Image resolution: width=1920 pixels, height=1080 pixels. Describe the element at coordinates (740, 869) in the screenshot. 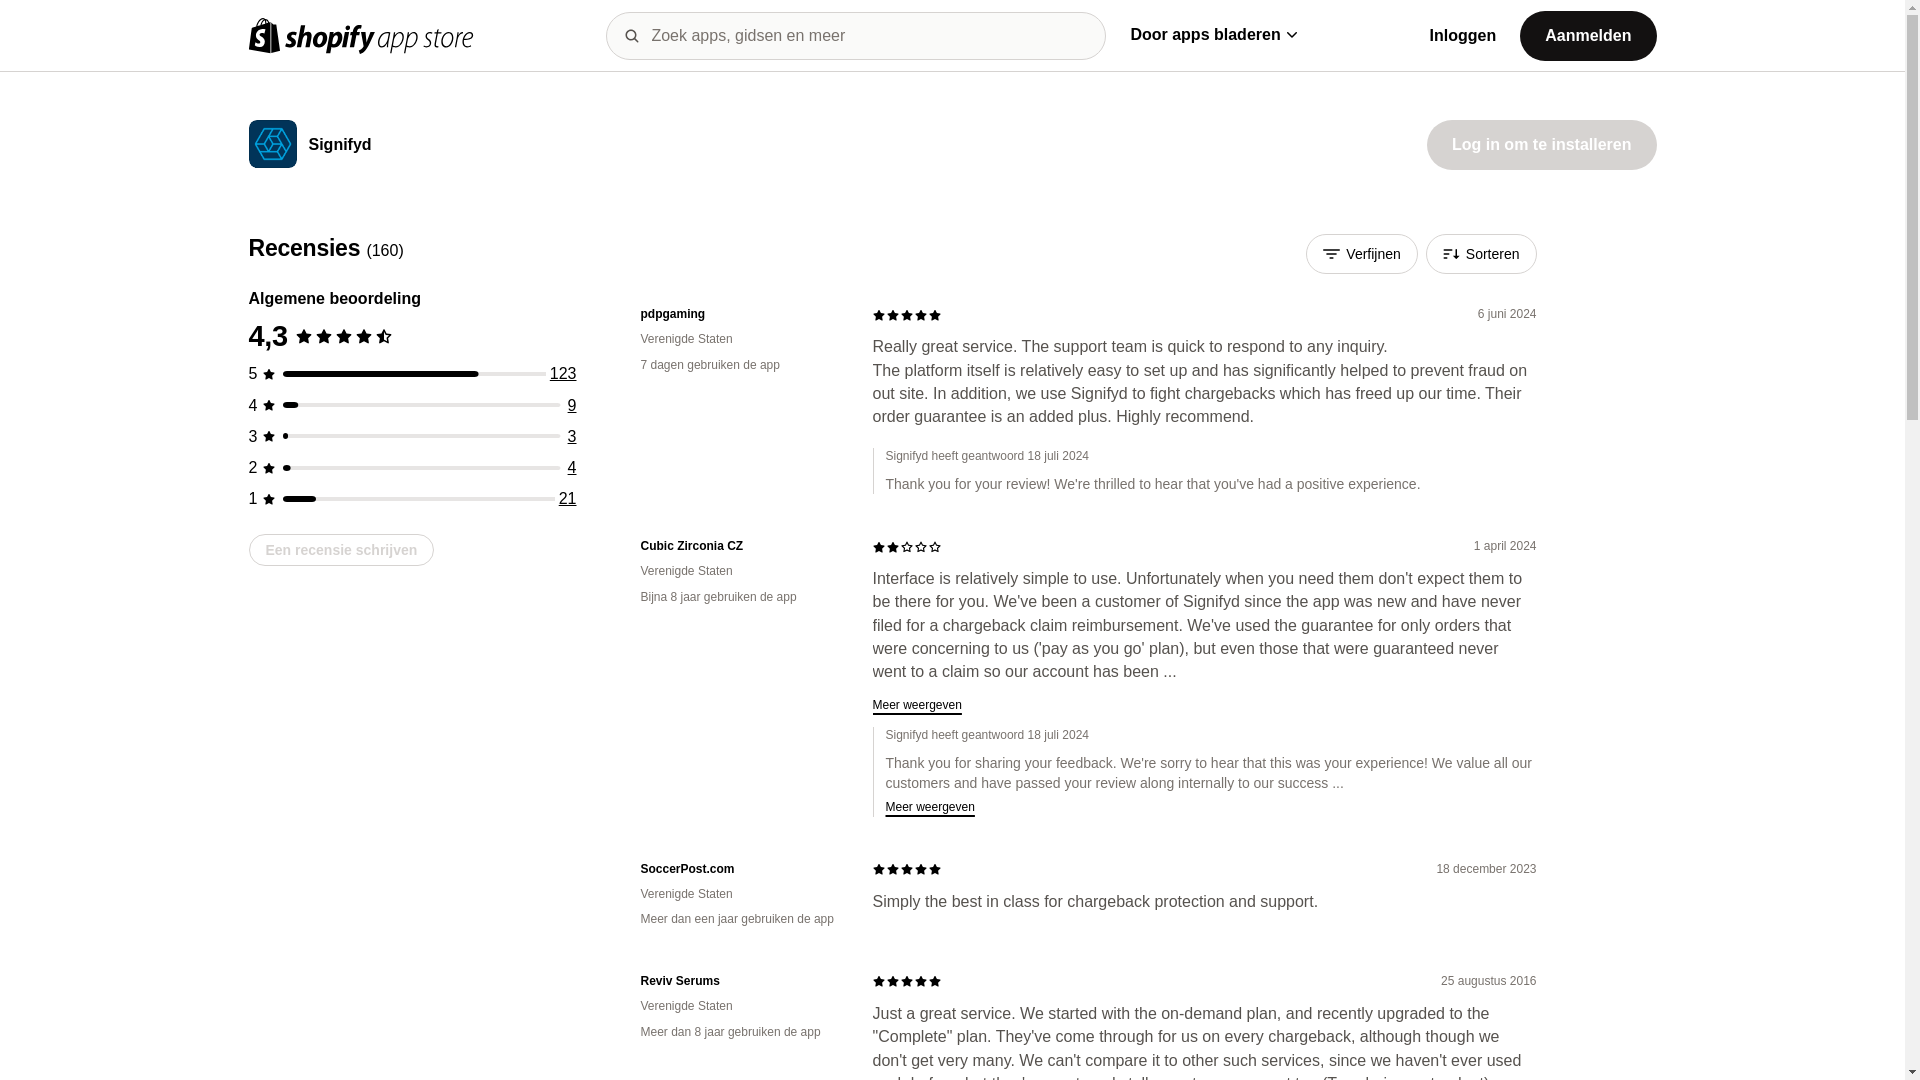

I see `SoccerPost.com ` at that location.